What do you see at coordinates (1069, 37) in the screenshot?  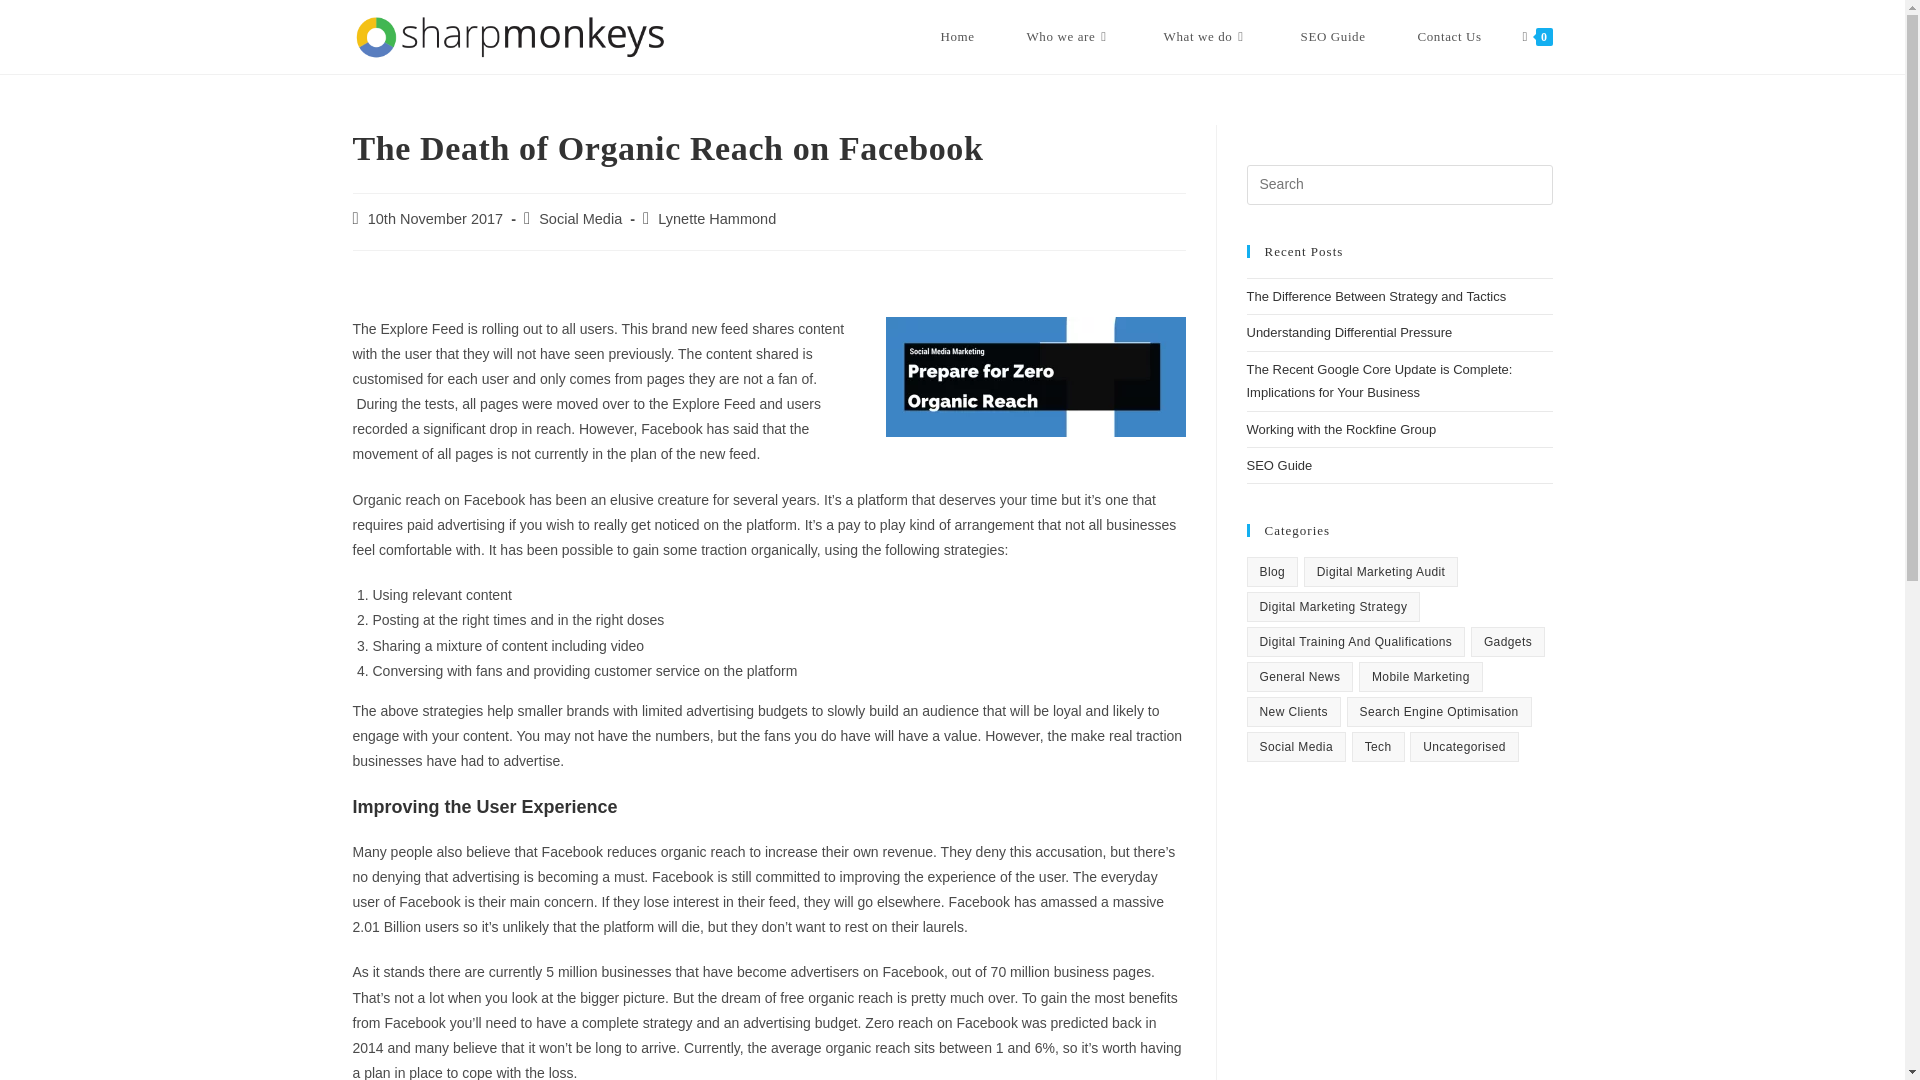 I see `Who we are` at bounding box center [1069, 37].